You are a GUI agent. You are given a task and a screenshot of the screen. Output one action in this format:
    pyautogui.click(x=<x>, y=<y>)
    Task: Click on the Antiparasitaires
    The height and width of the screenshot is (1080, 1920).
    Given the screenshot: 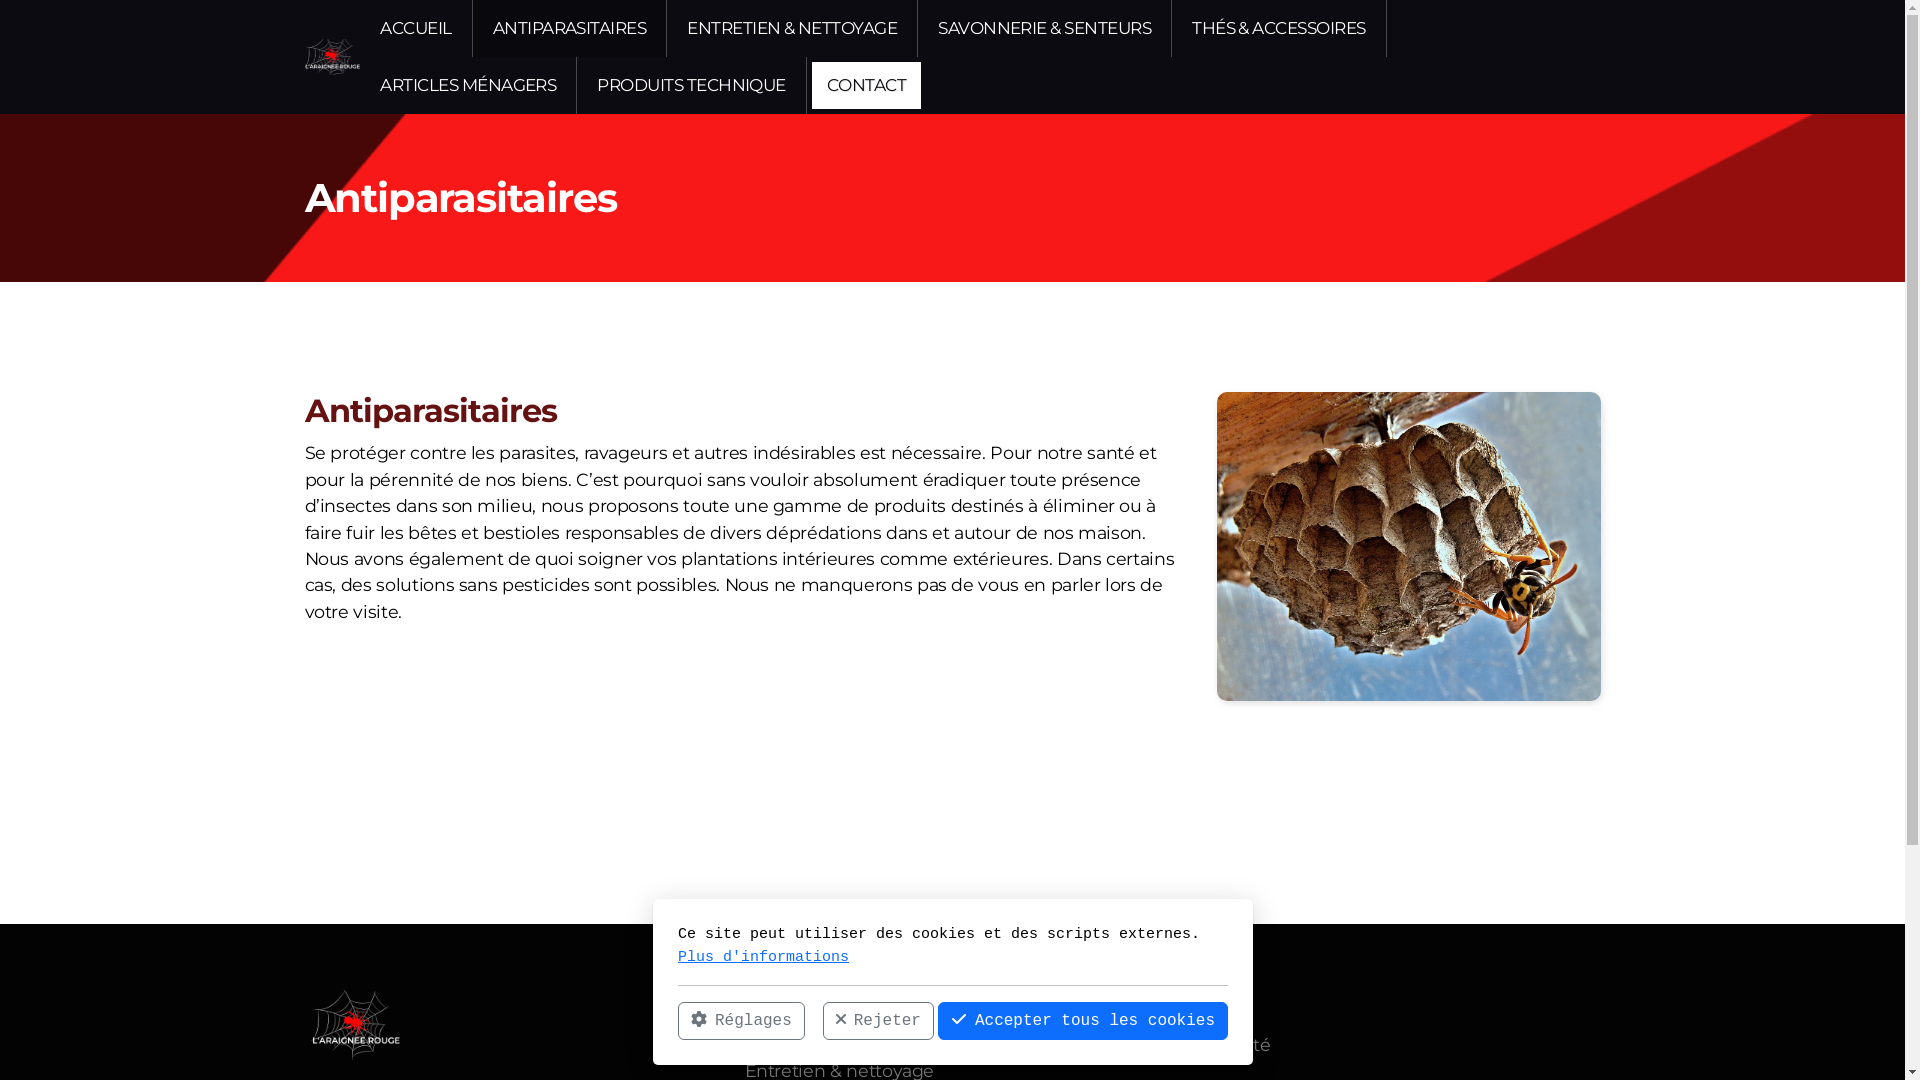 What is the action you would take?
    pyautogui.click(x=810, y=1044)
    